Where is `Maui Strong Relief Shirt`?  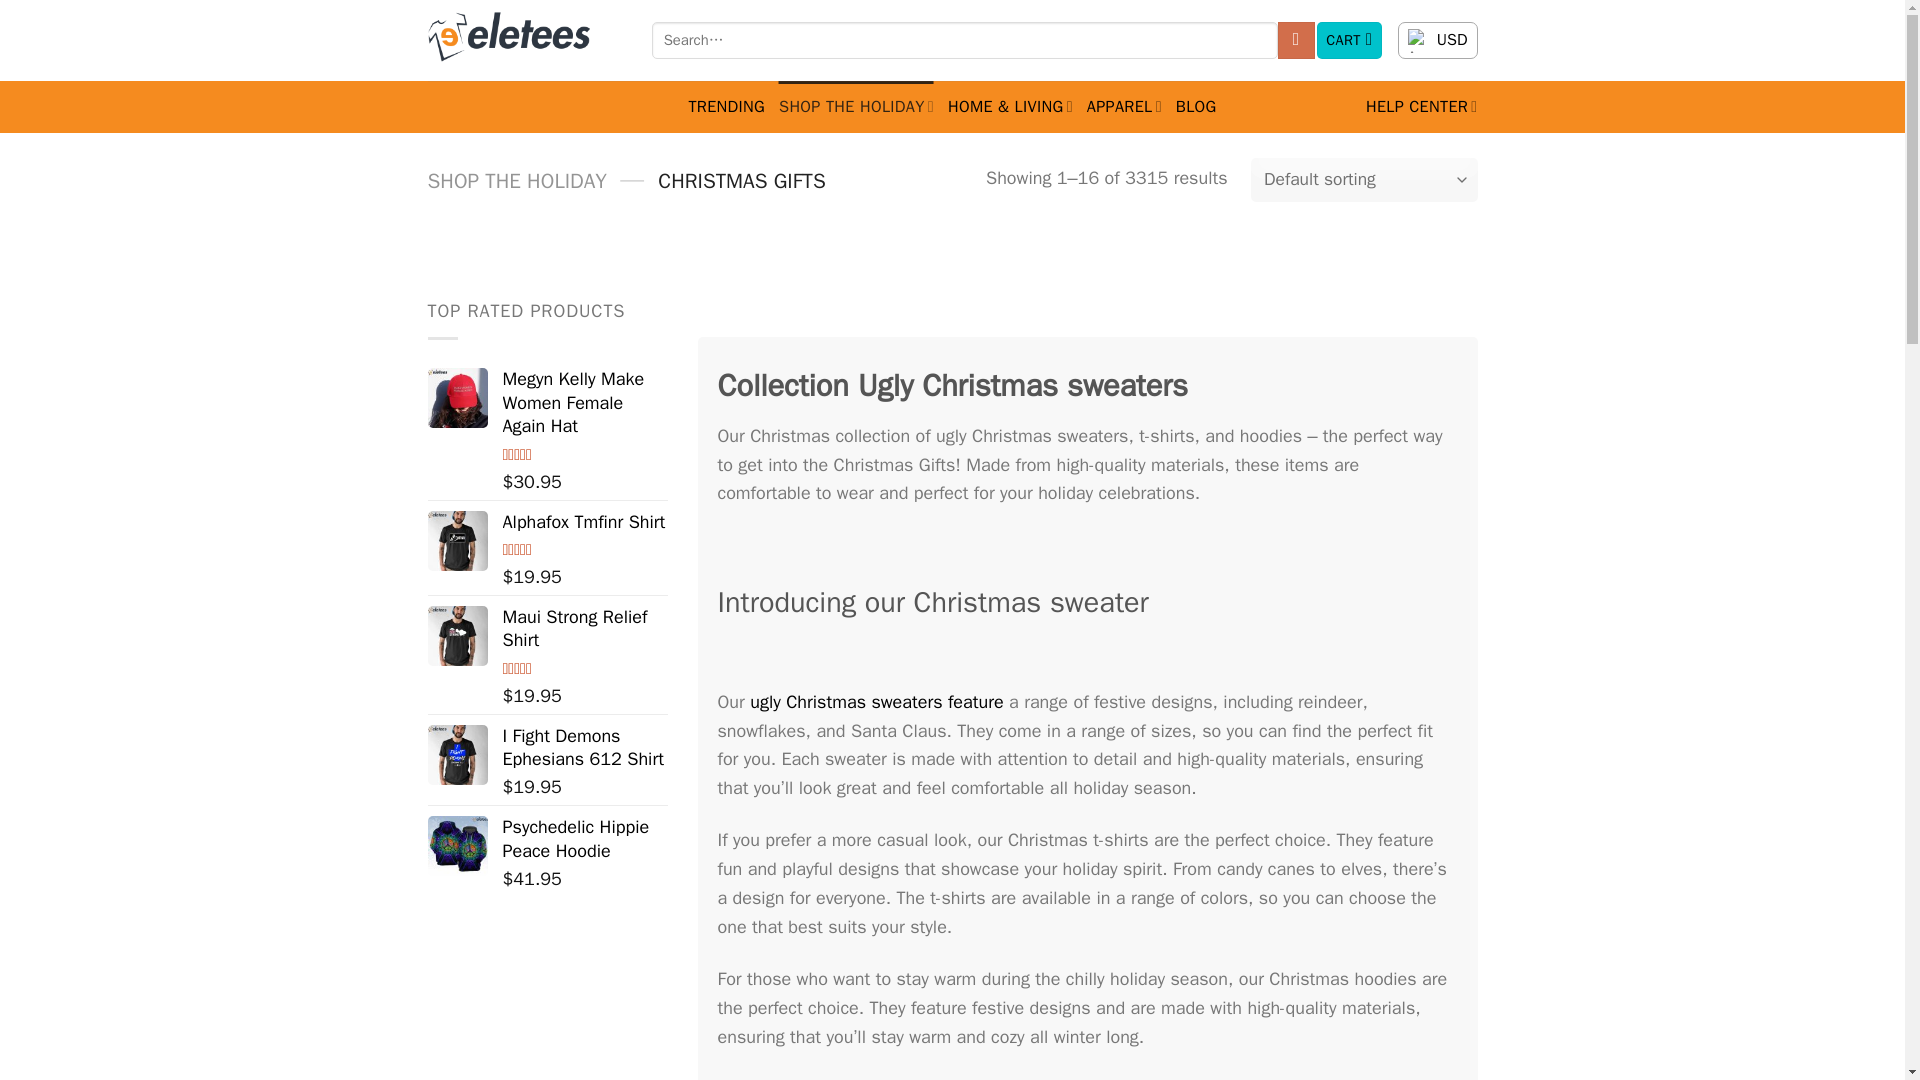
Maui Strong Relief Shirt is located at coordinates (458, 636).